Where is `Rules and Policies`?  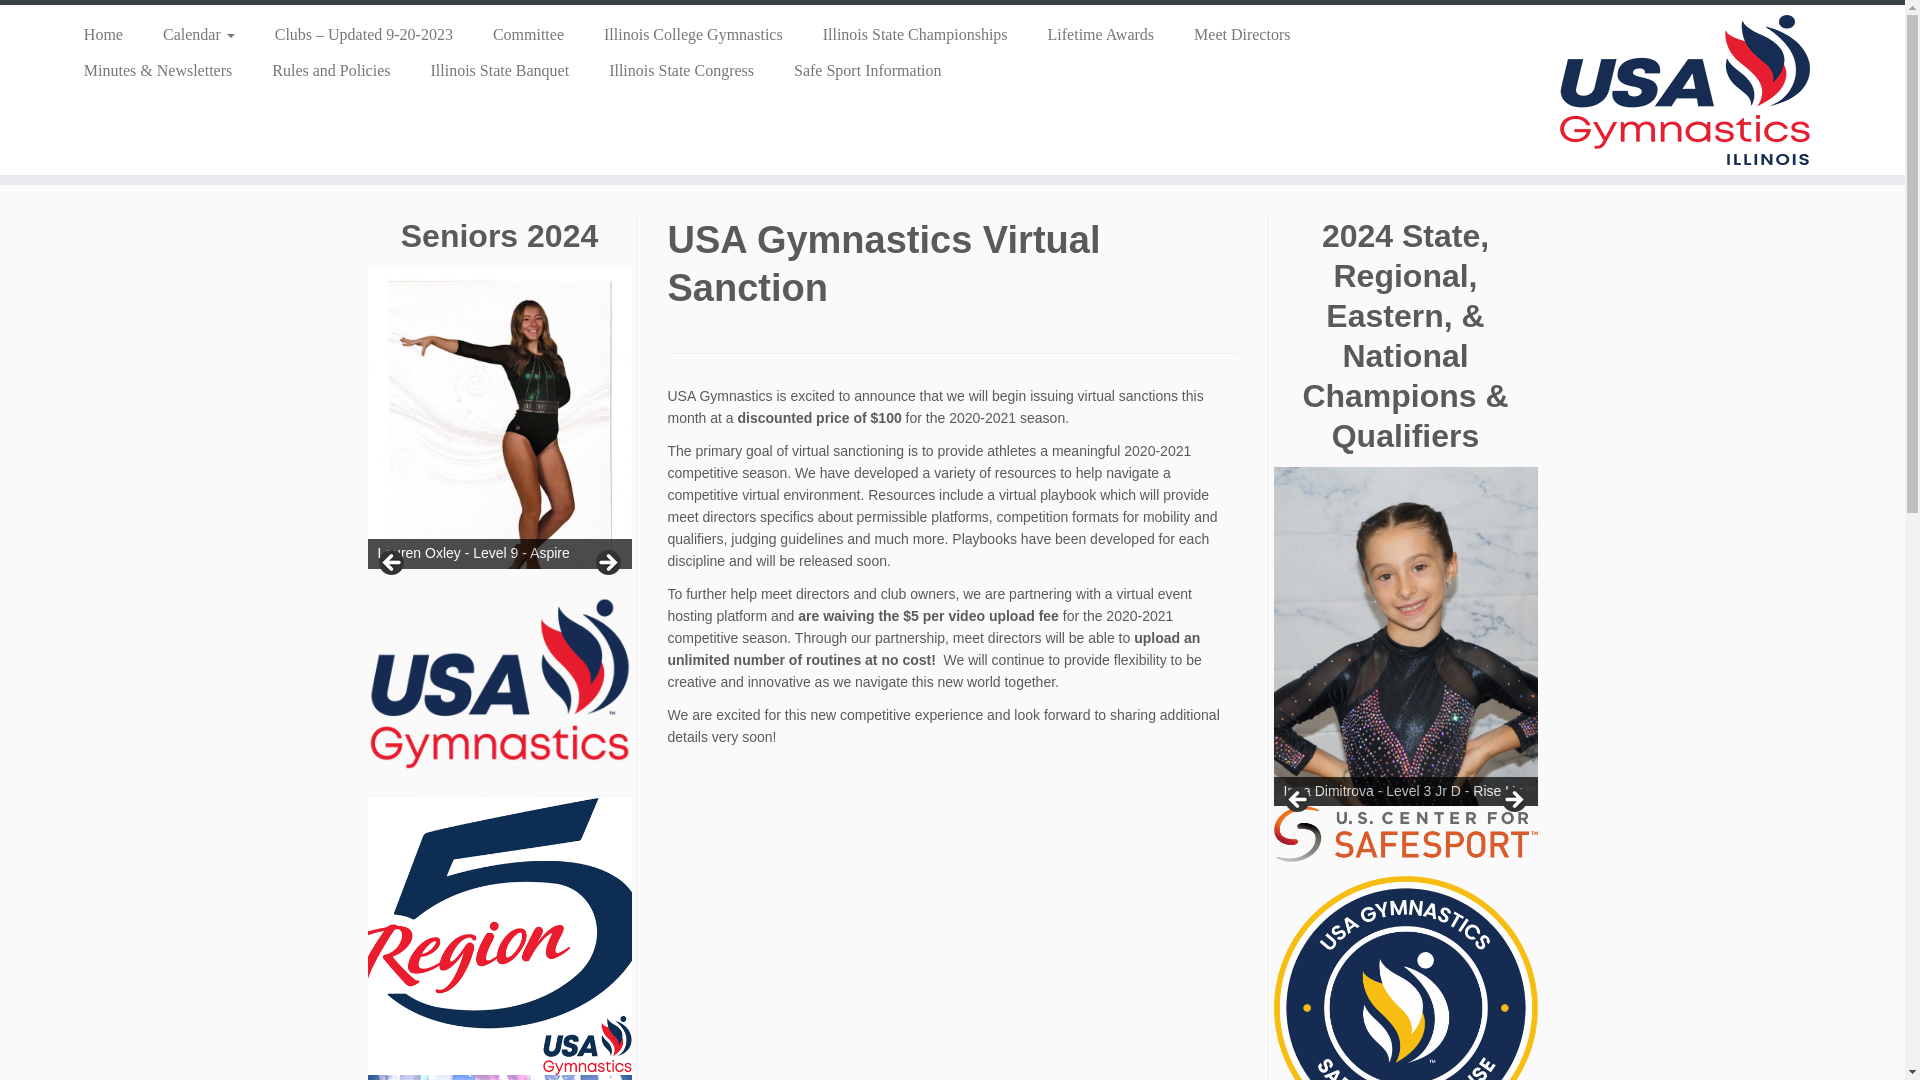
Rules and Policies is located at coordinates (330, 70).